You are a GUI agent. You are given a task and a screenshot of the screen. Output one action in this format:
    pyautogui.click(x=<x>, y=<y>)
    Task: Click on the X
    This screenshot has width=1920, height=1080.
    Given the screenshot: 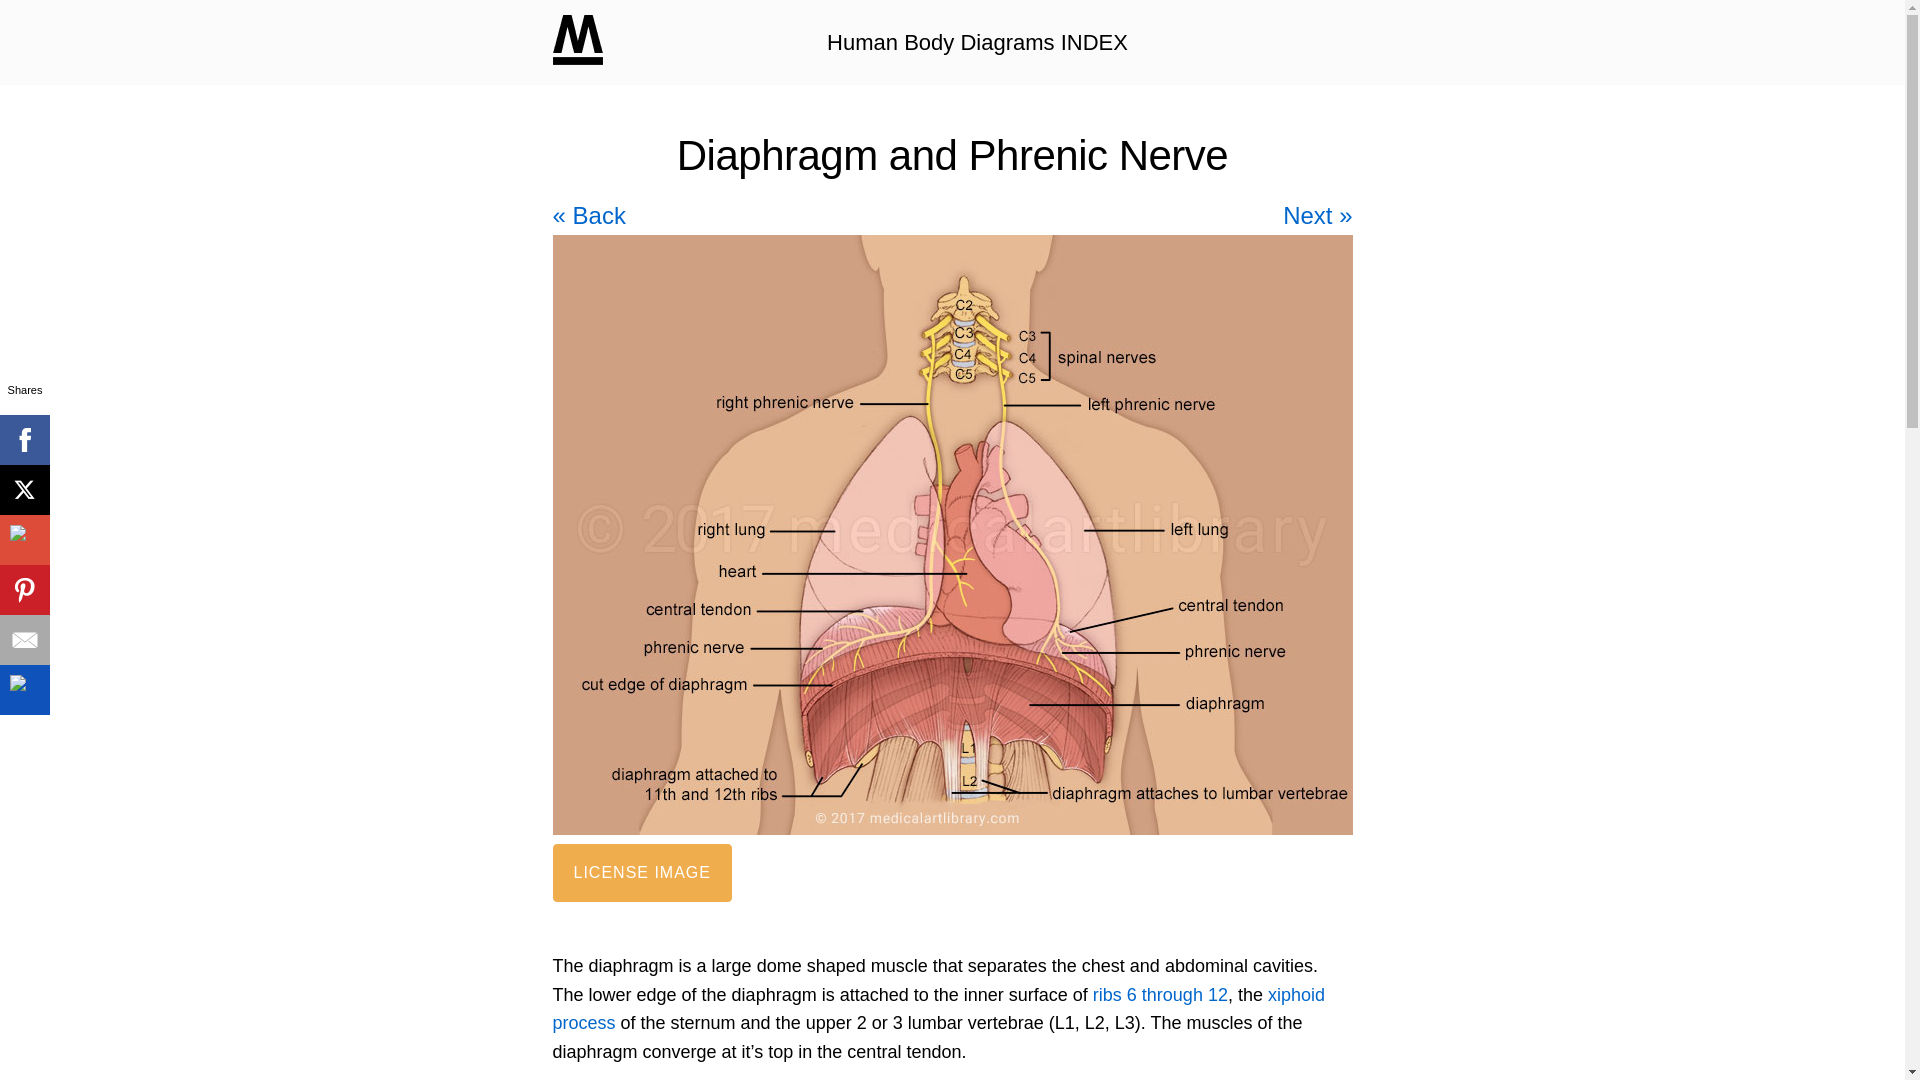 What is the action you would take?
    pyautogui.click(x=24, y=490)
    